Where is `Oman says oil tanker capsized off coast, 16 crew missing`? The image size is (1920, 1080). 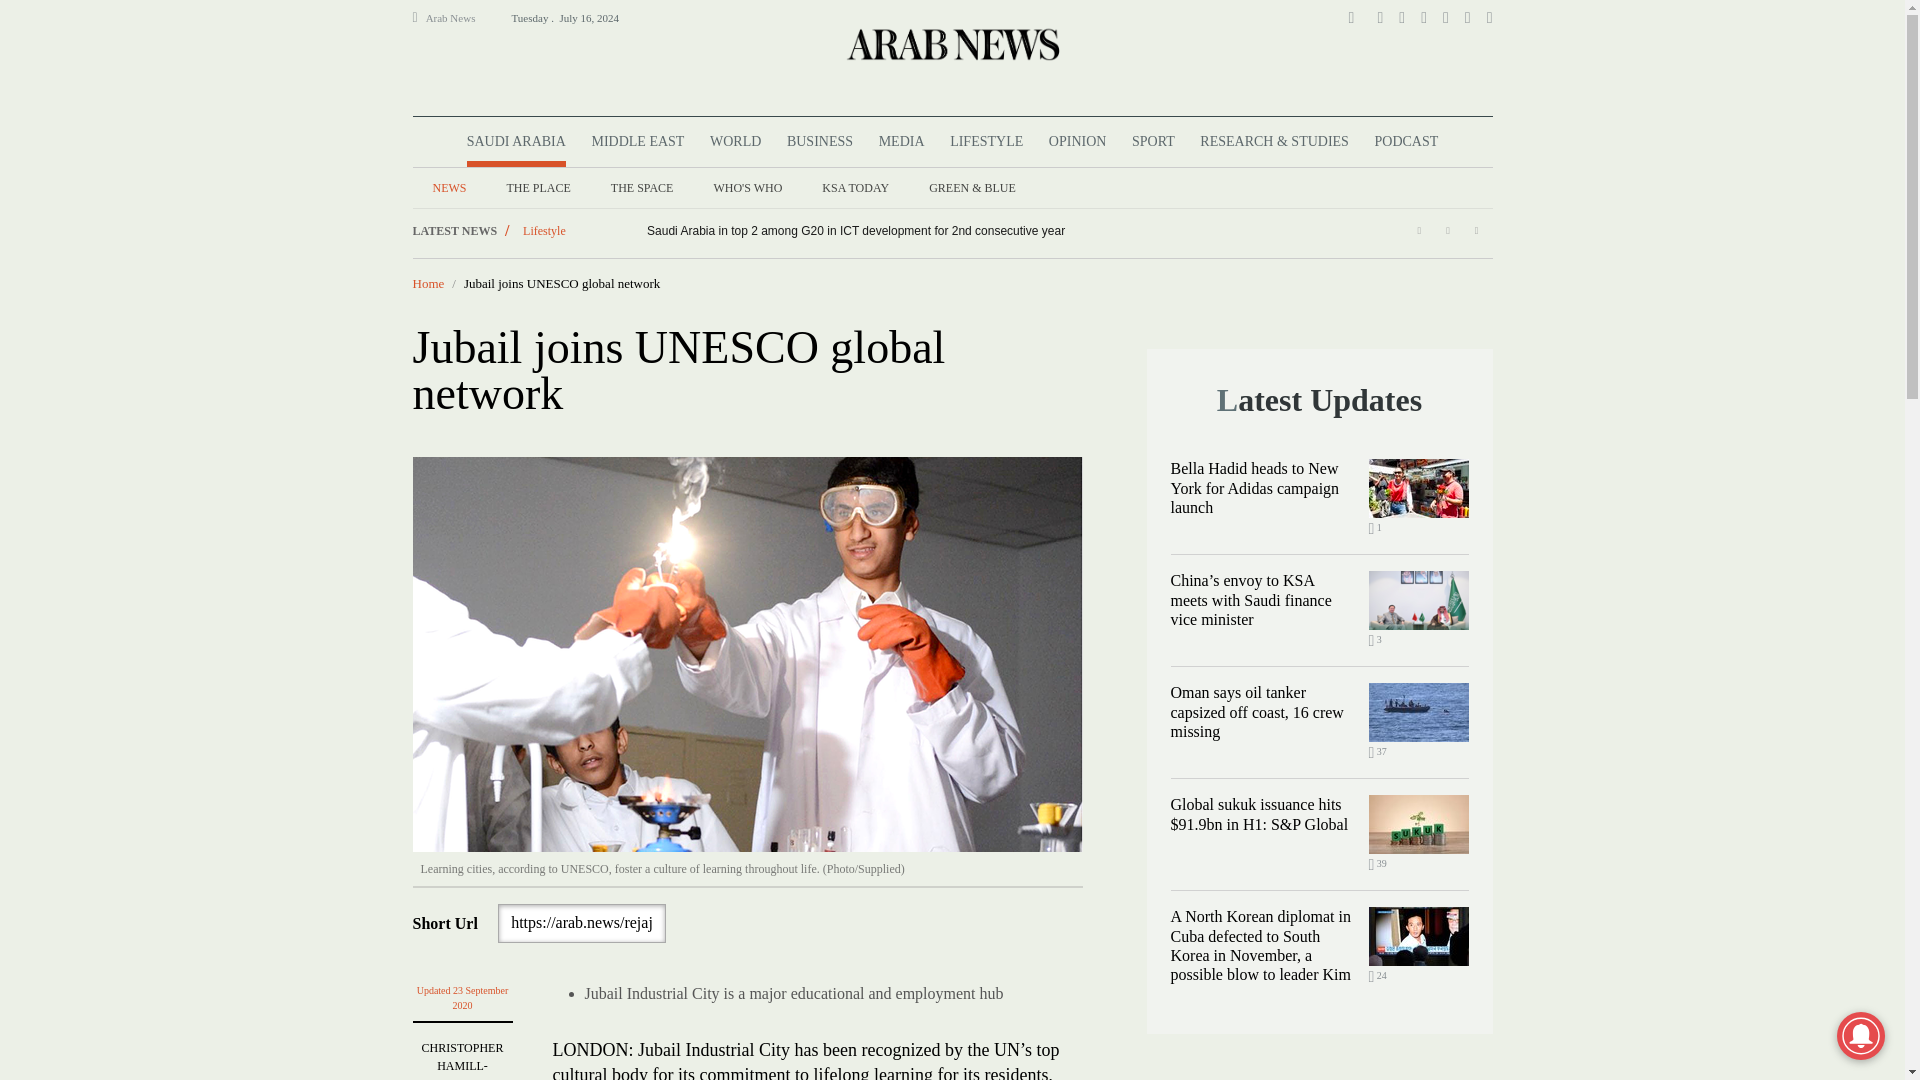
Oman says oil tanker capsized off coast, 16 crew missing is located at coordinates (1418, 712).